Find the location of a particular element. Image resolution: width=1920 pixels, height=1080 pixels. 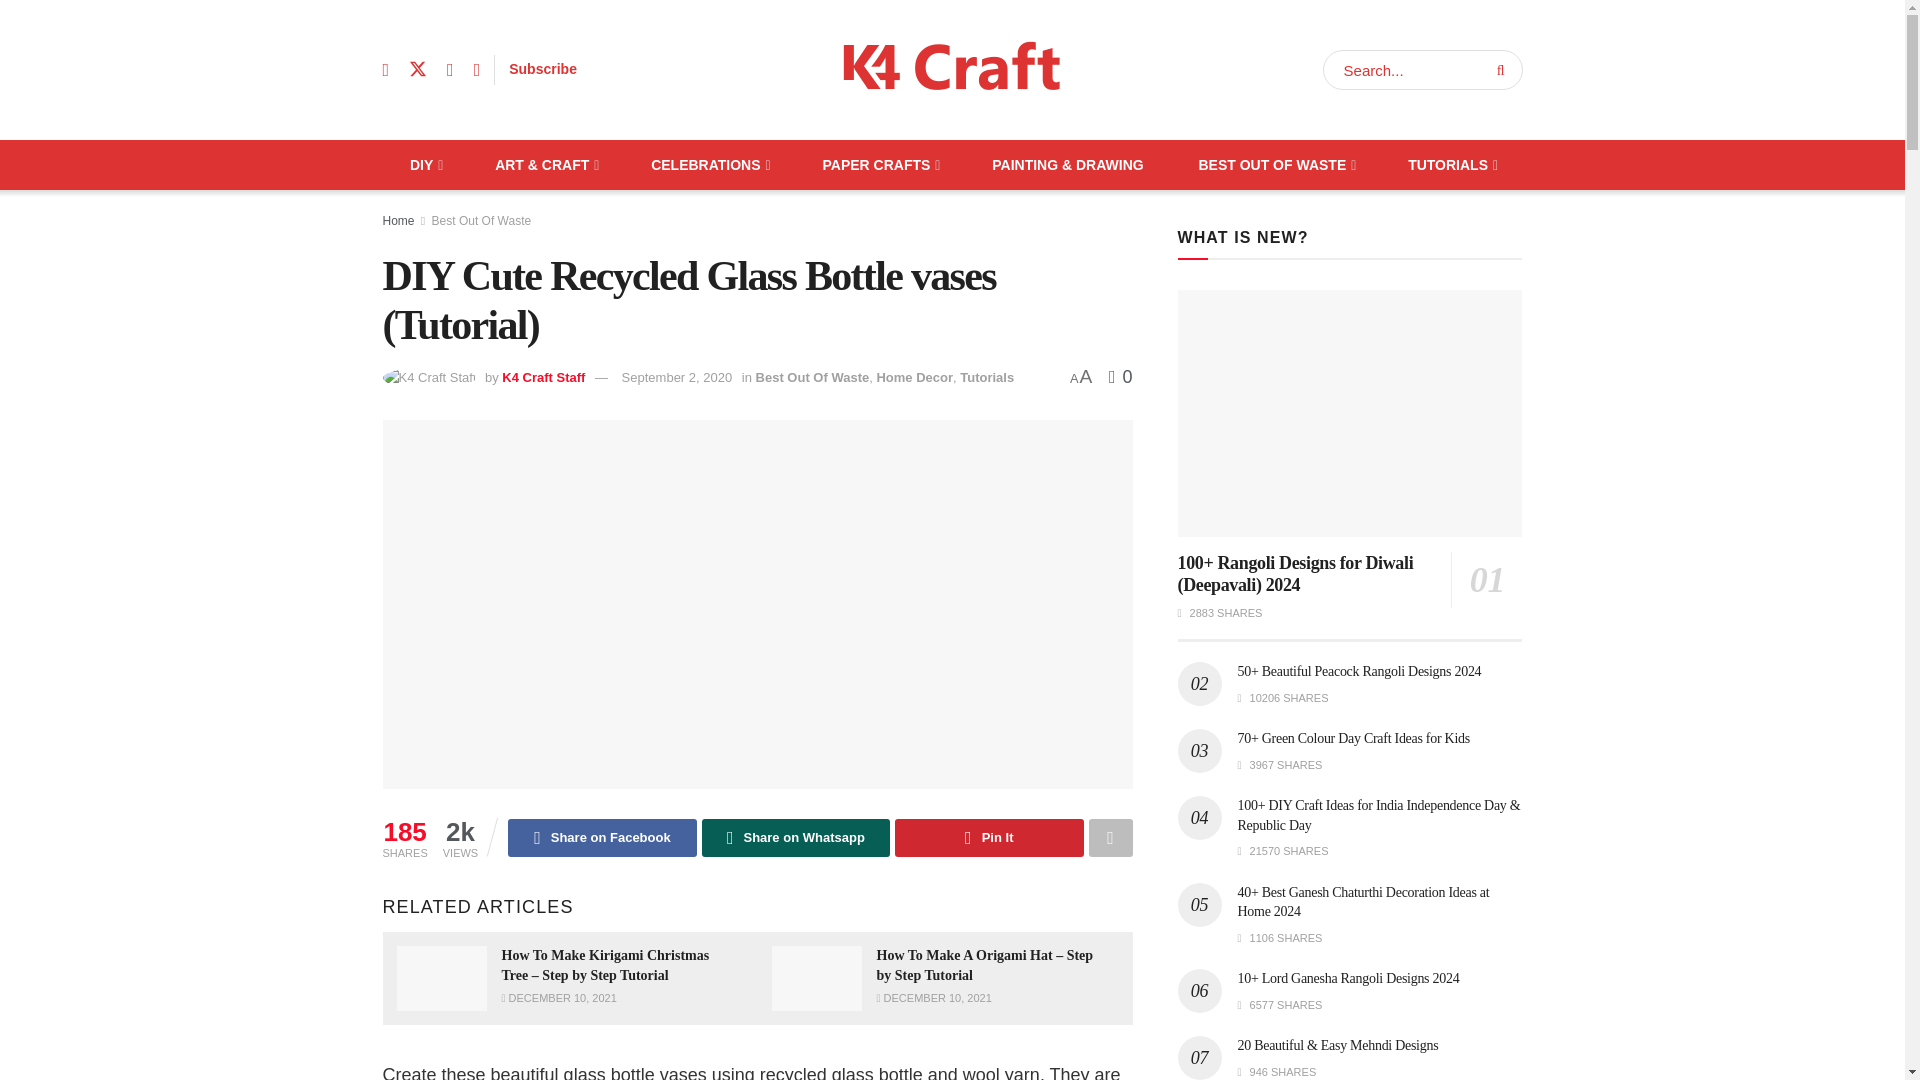

DIY is located at coordinates (424, 165).